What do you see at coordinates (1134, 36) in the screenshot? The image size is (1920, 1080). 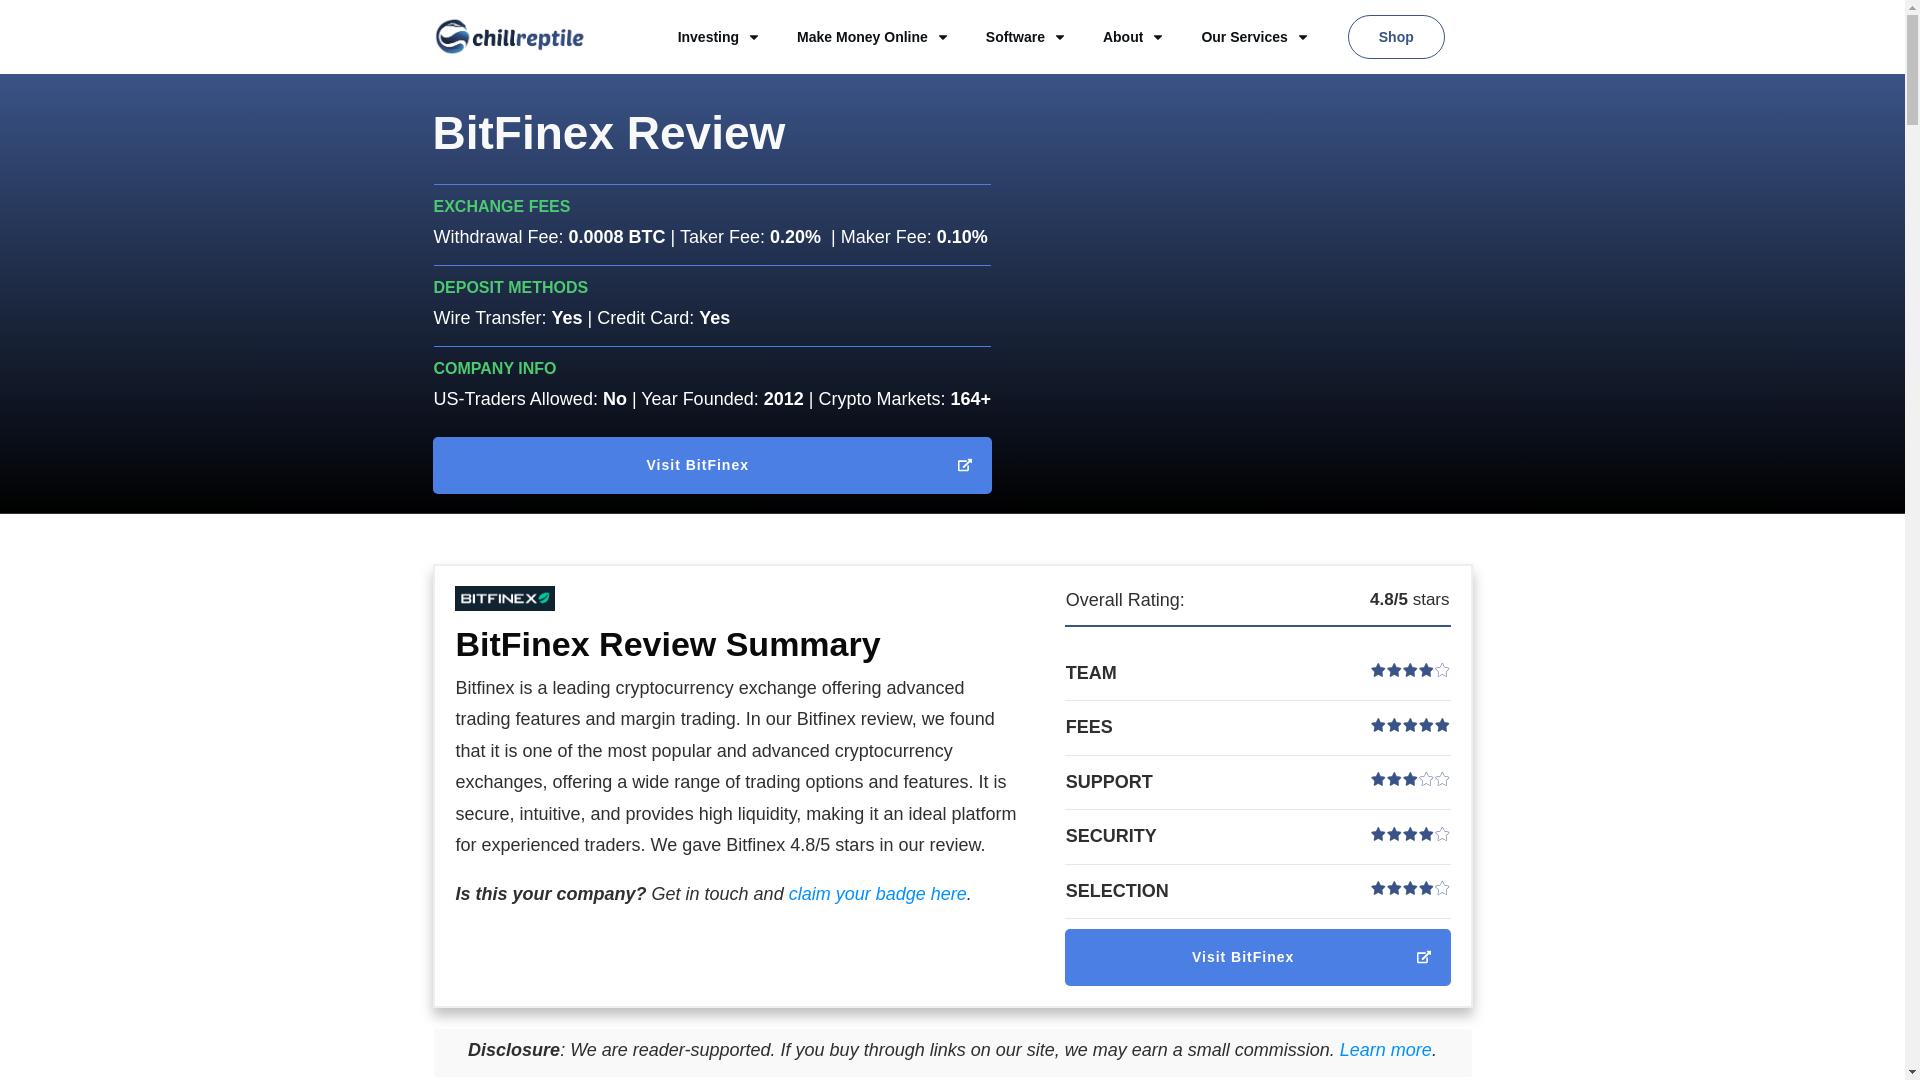 I see `About Chill Reptile` at bounding box center [1134, 36].